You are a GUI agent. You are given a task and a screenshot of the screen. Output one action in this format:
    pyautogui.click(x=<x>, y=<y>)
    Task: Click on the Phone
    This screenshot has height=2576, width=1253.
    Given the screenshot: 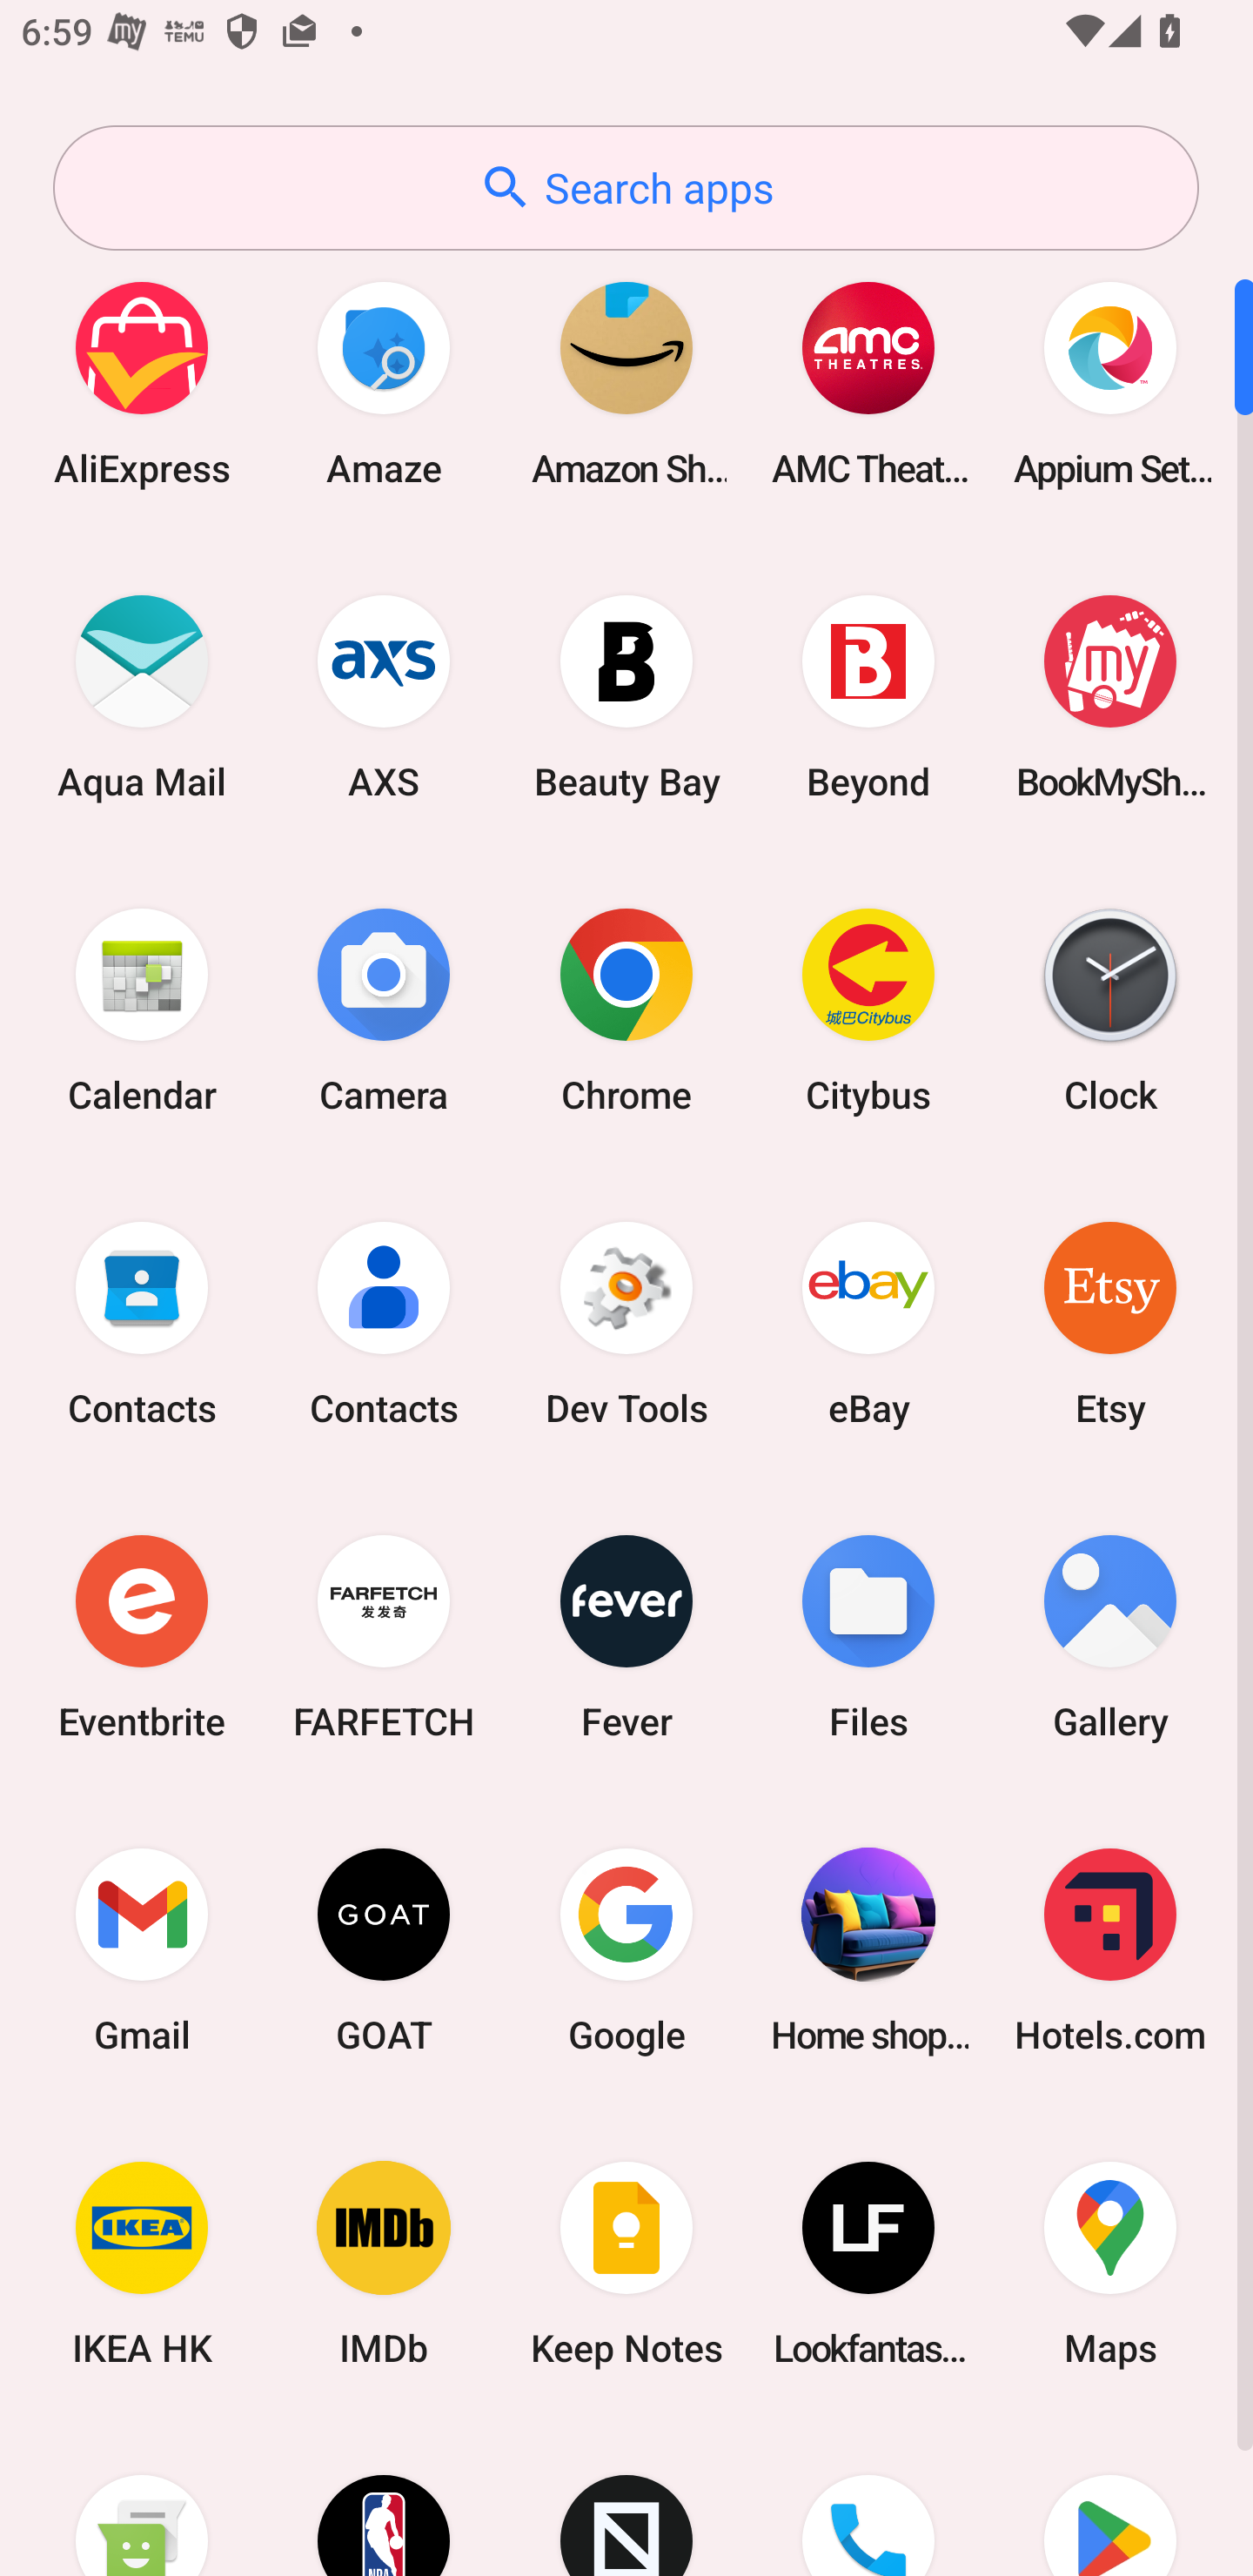 What is the action you would take?
    pyautogui.click(x=868, y=2499)
    